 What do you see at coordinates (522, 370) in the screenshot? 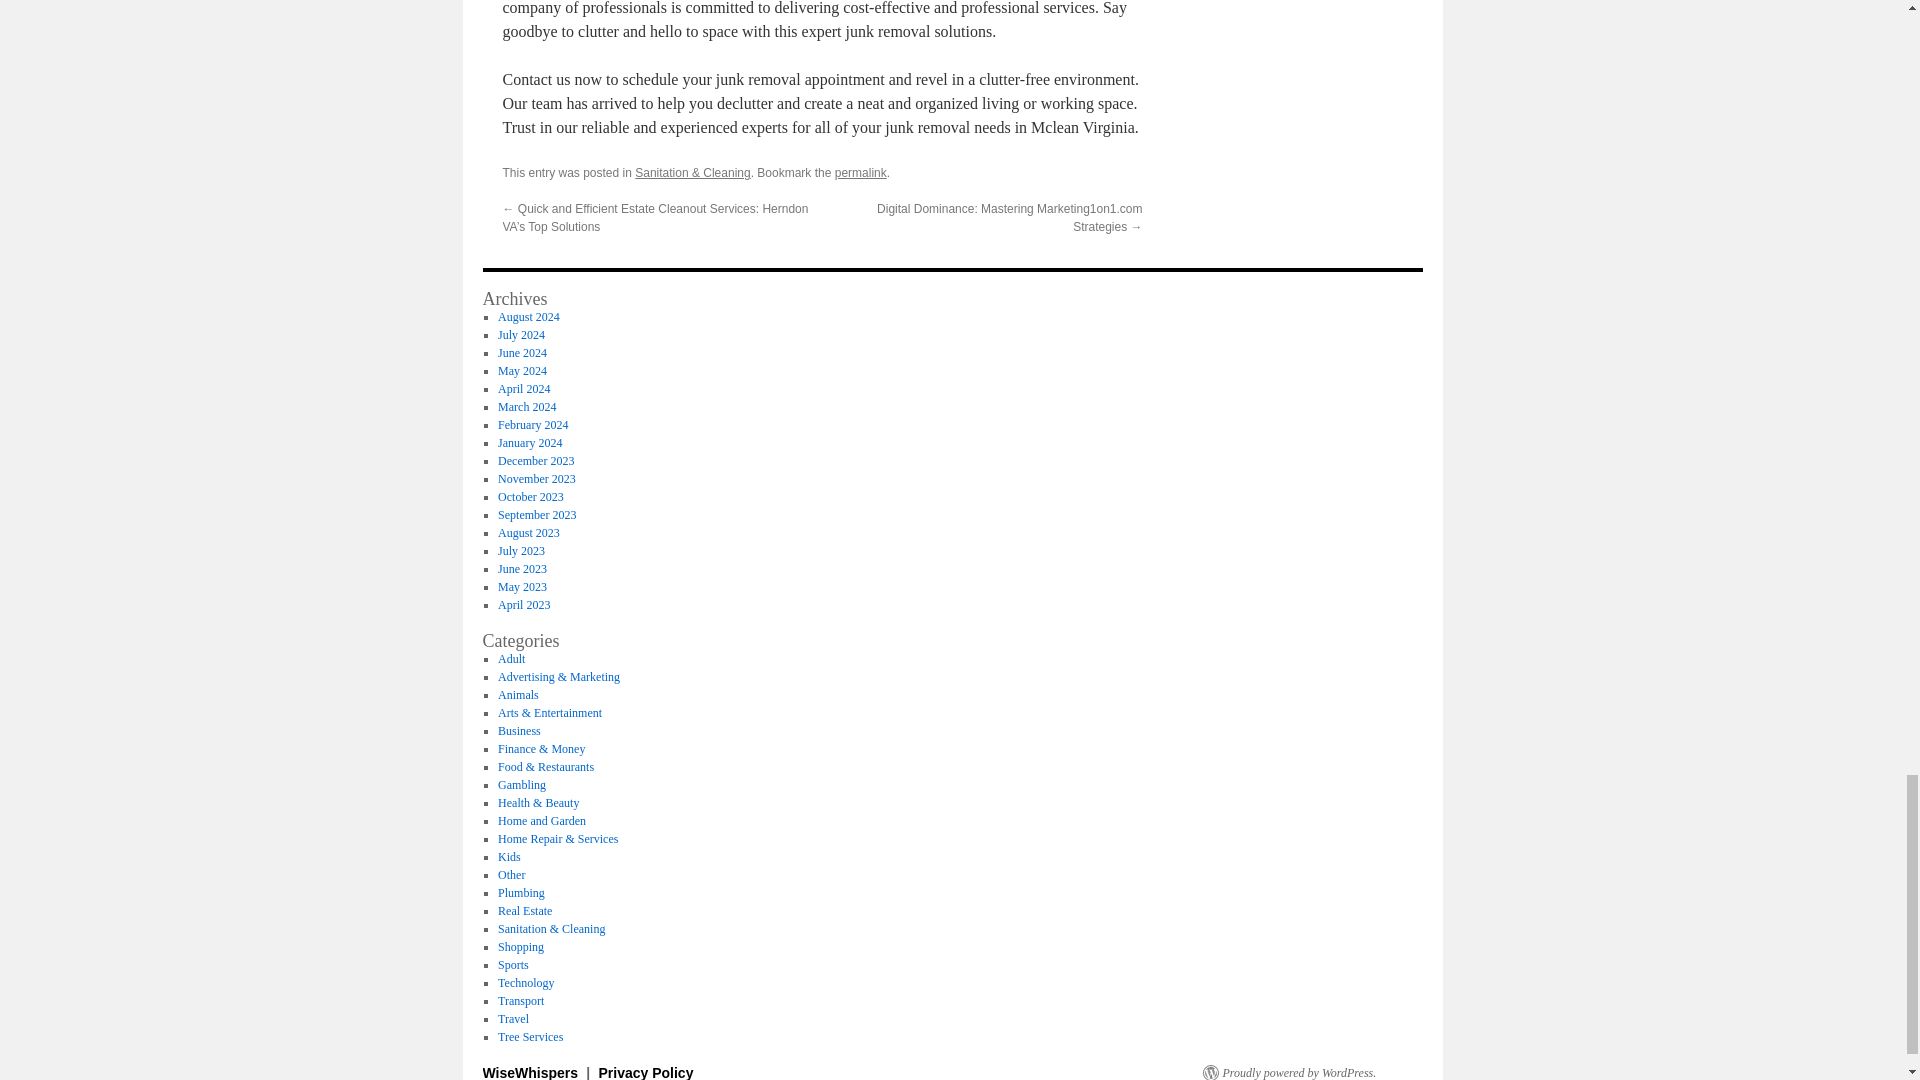
I see `May 2024` at bounding box center [522, 370].